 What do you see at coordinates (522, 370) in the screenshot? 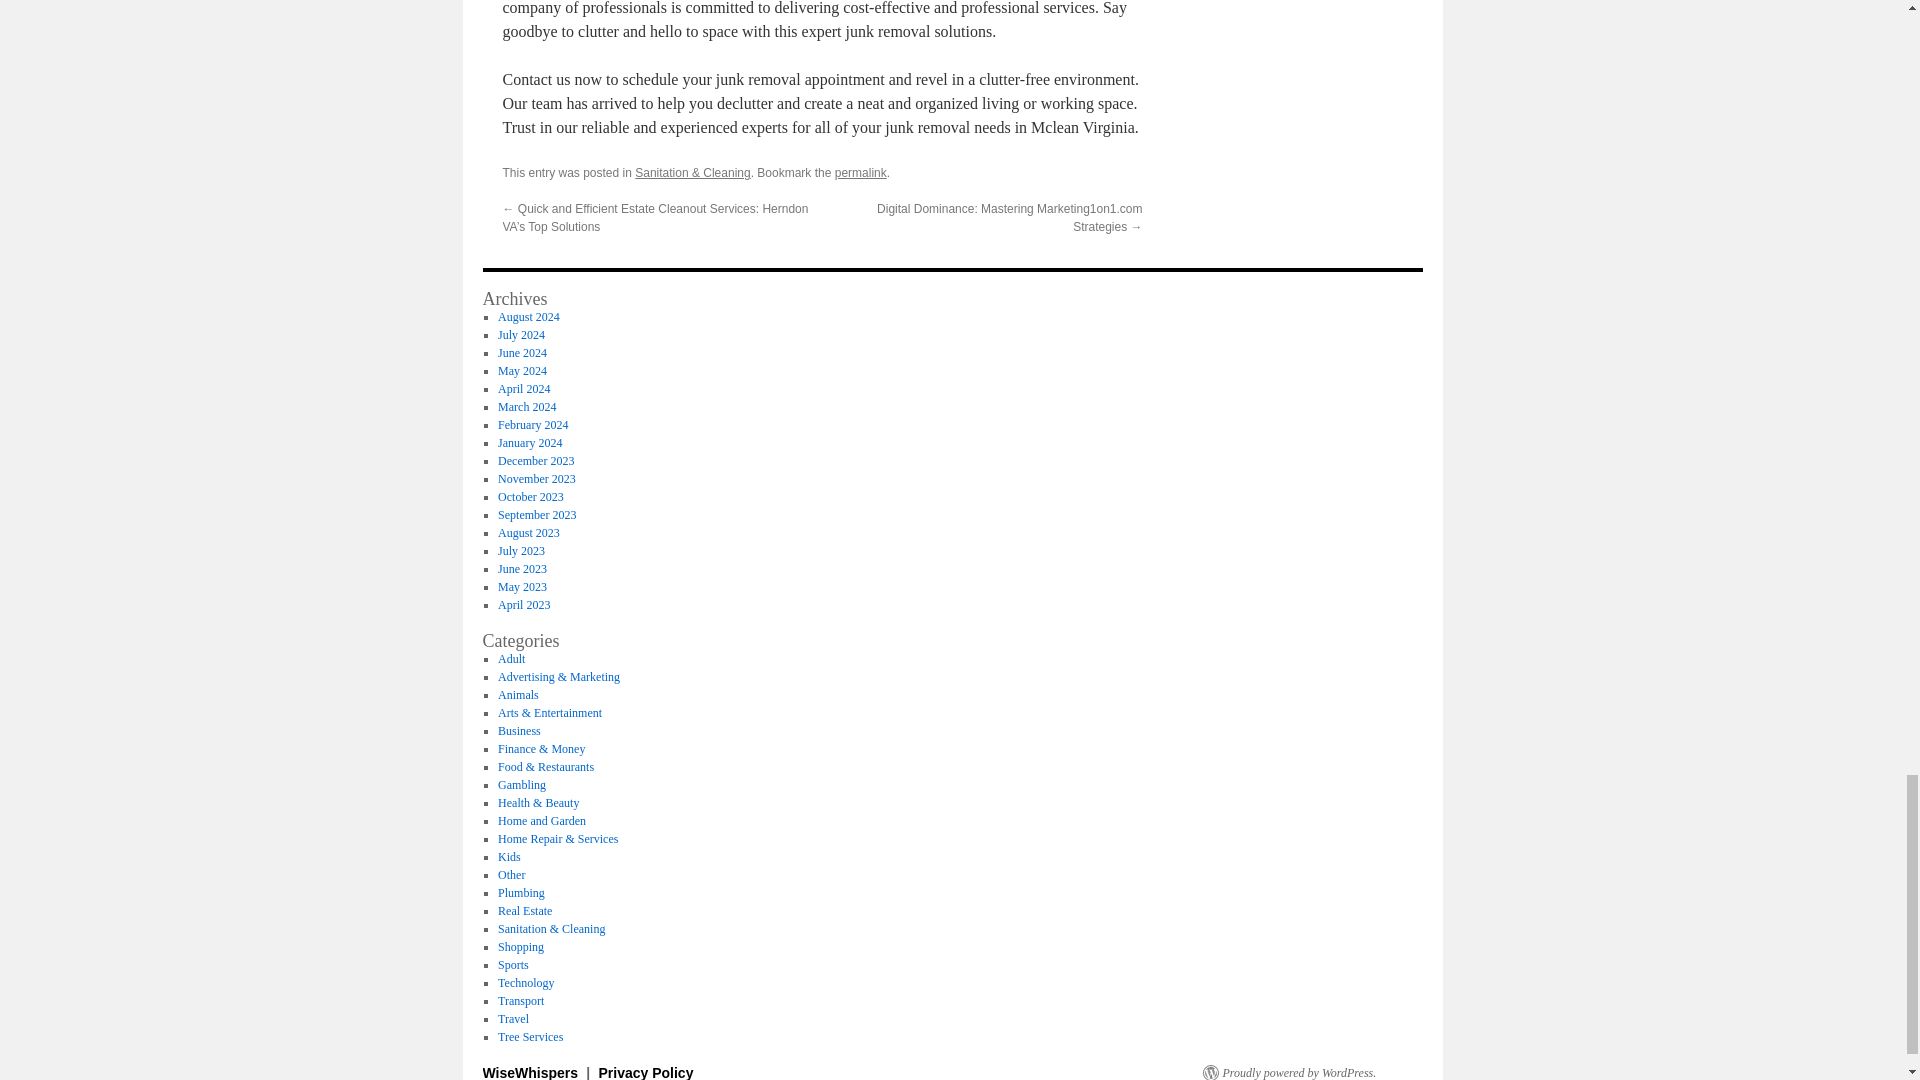
I see `May 2024` at bounding box center [522, 370].